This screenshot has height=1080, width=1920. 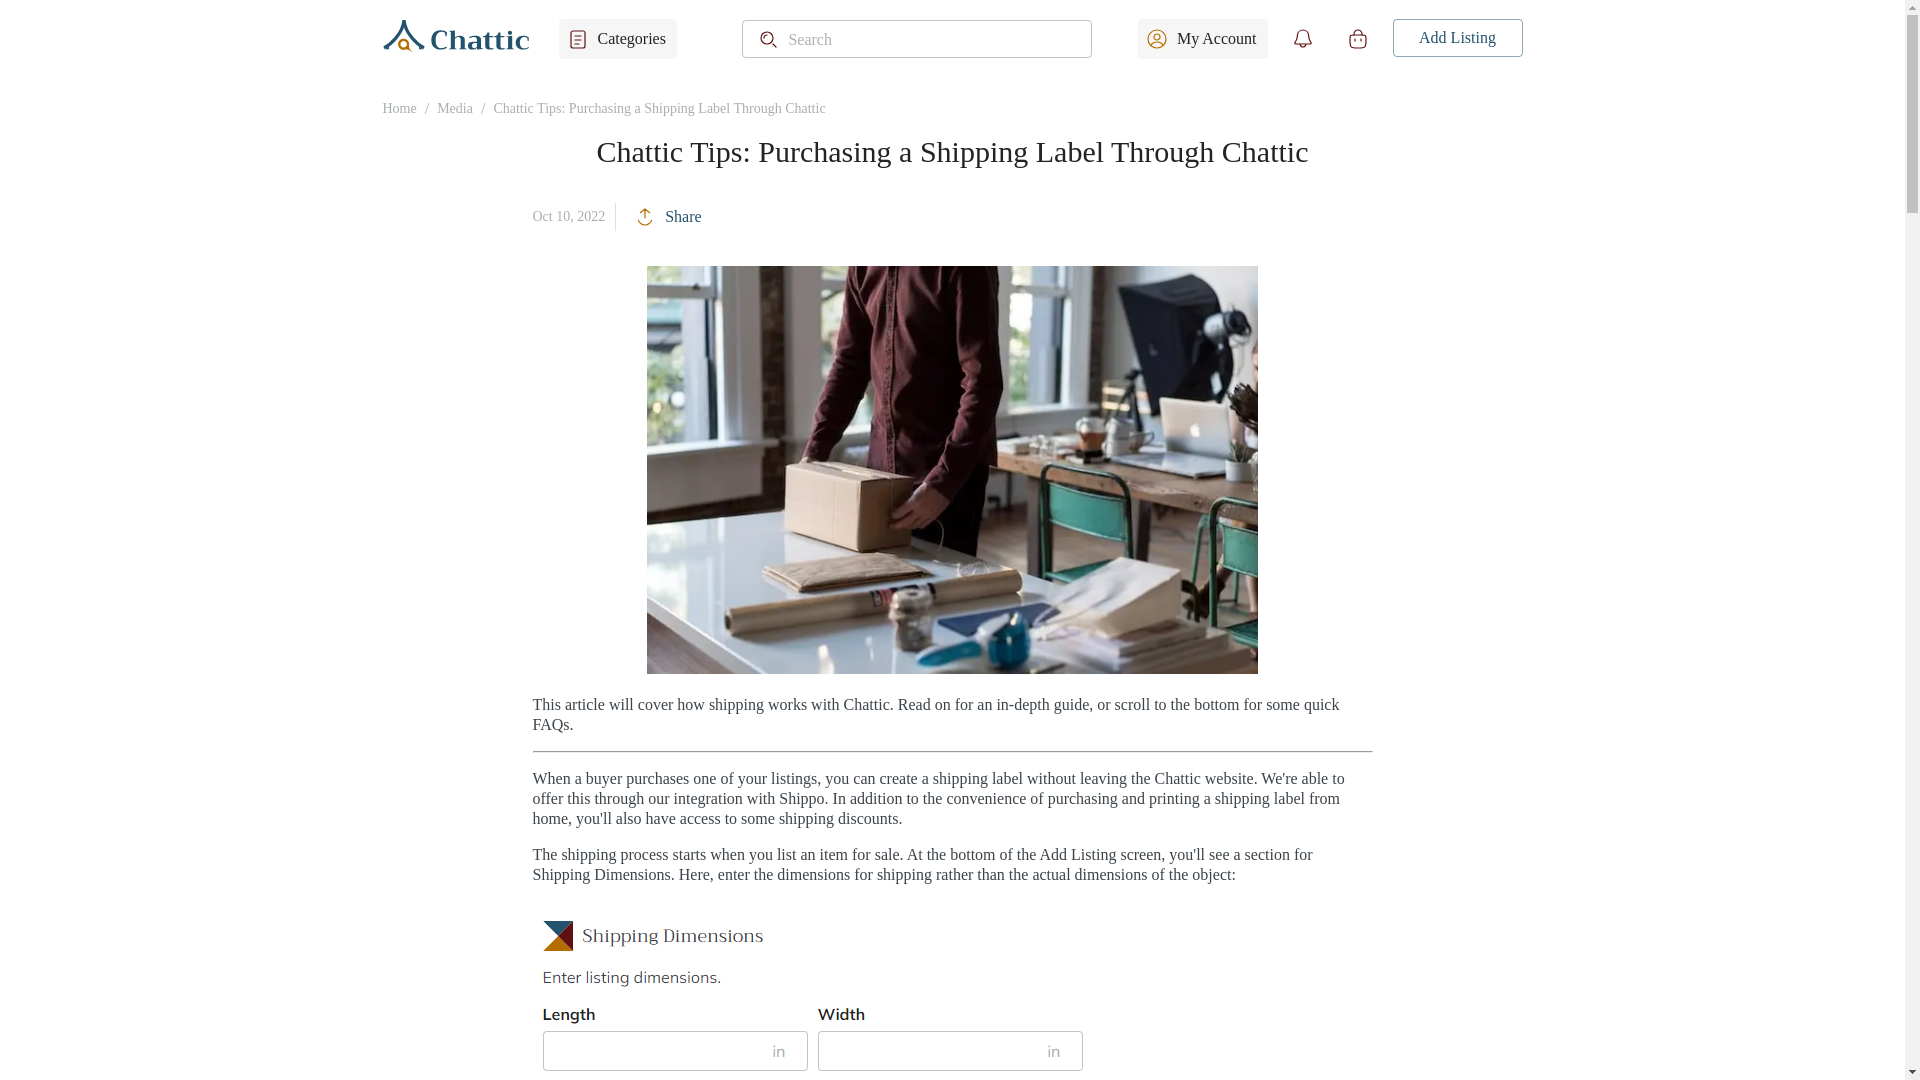 What do you see at coordinates (616, 39) in the screenshot?
I see `Categories` at bounding box center [616, 39].